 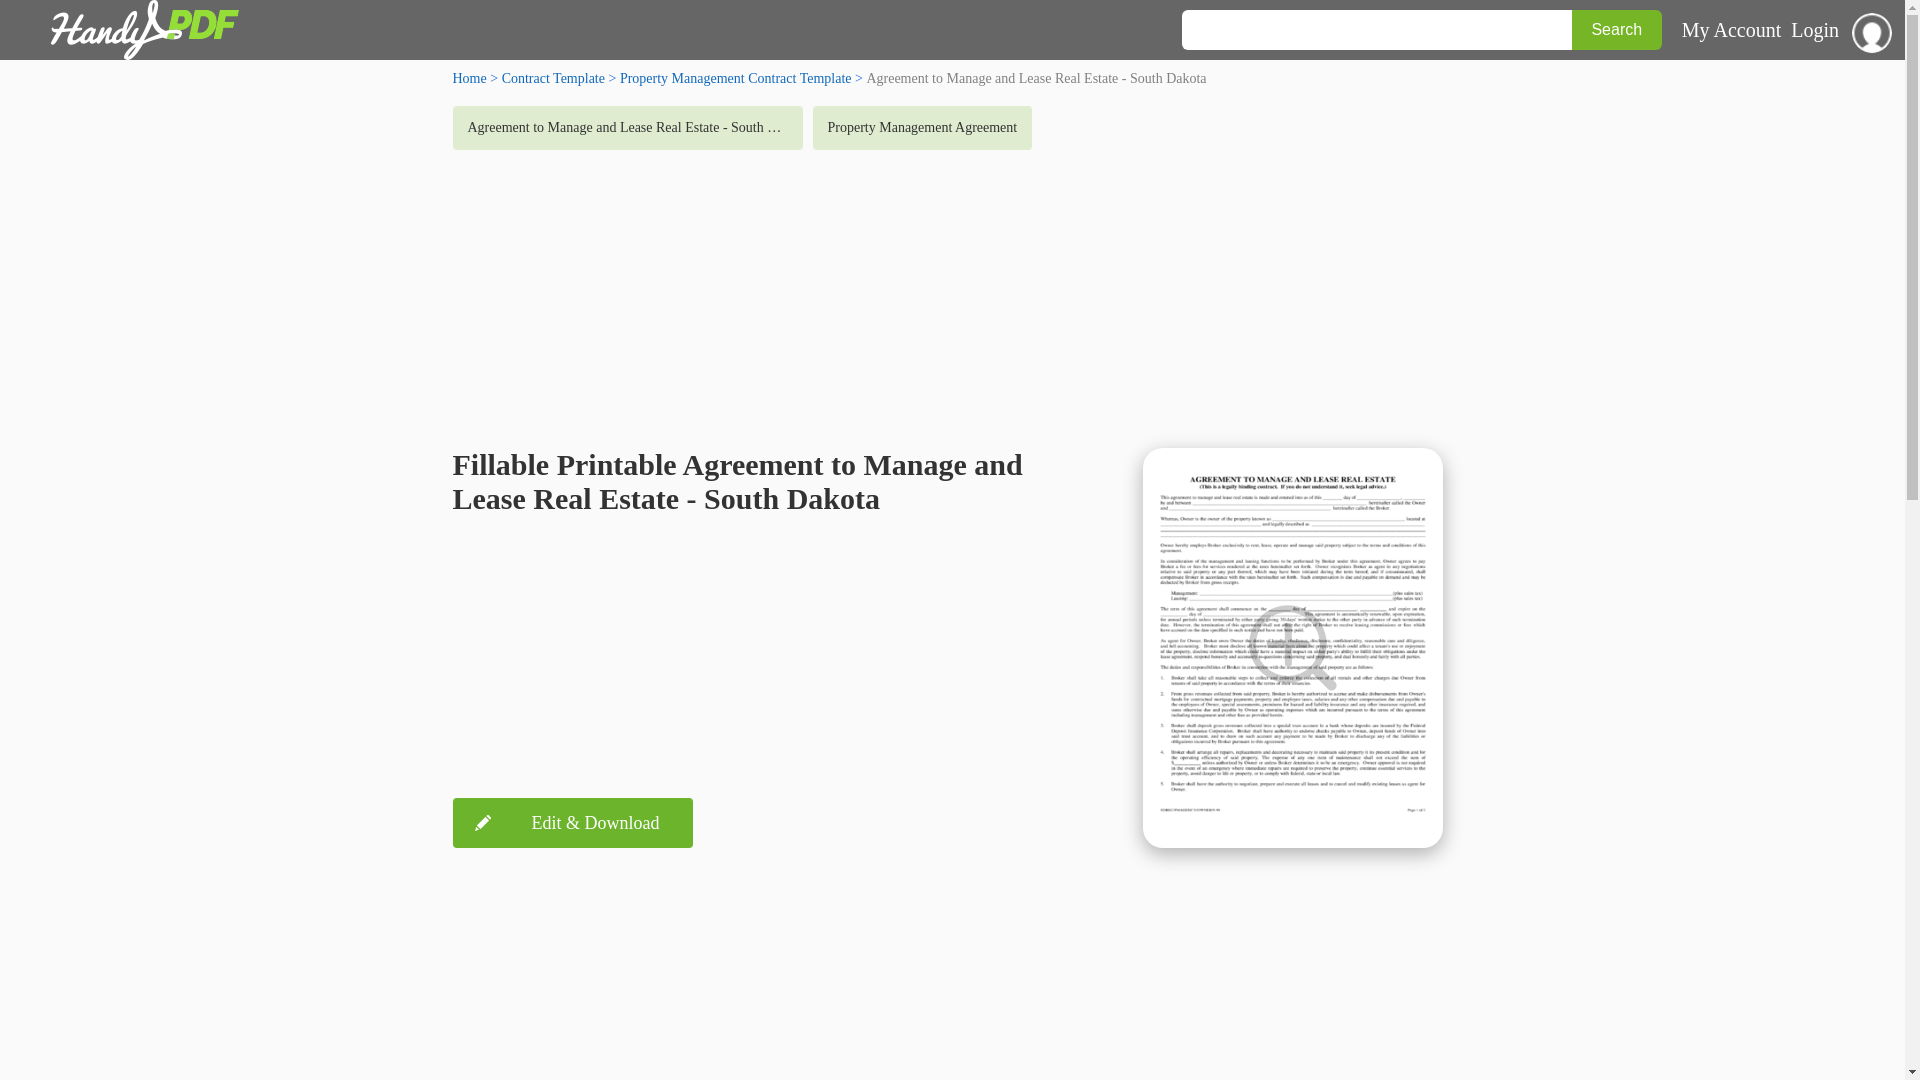 I want to click on Contract Template, so click(x=552, y=78).